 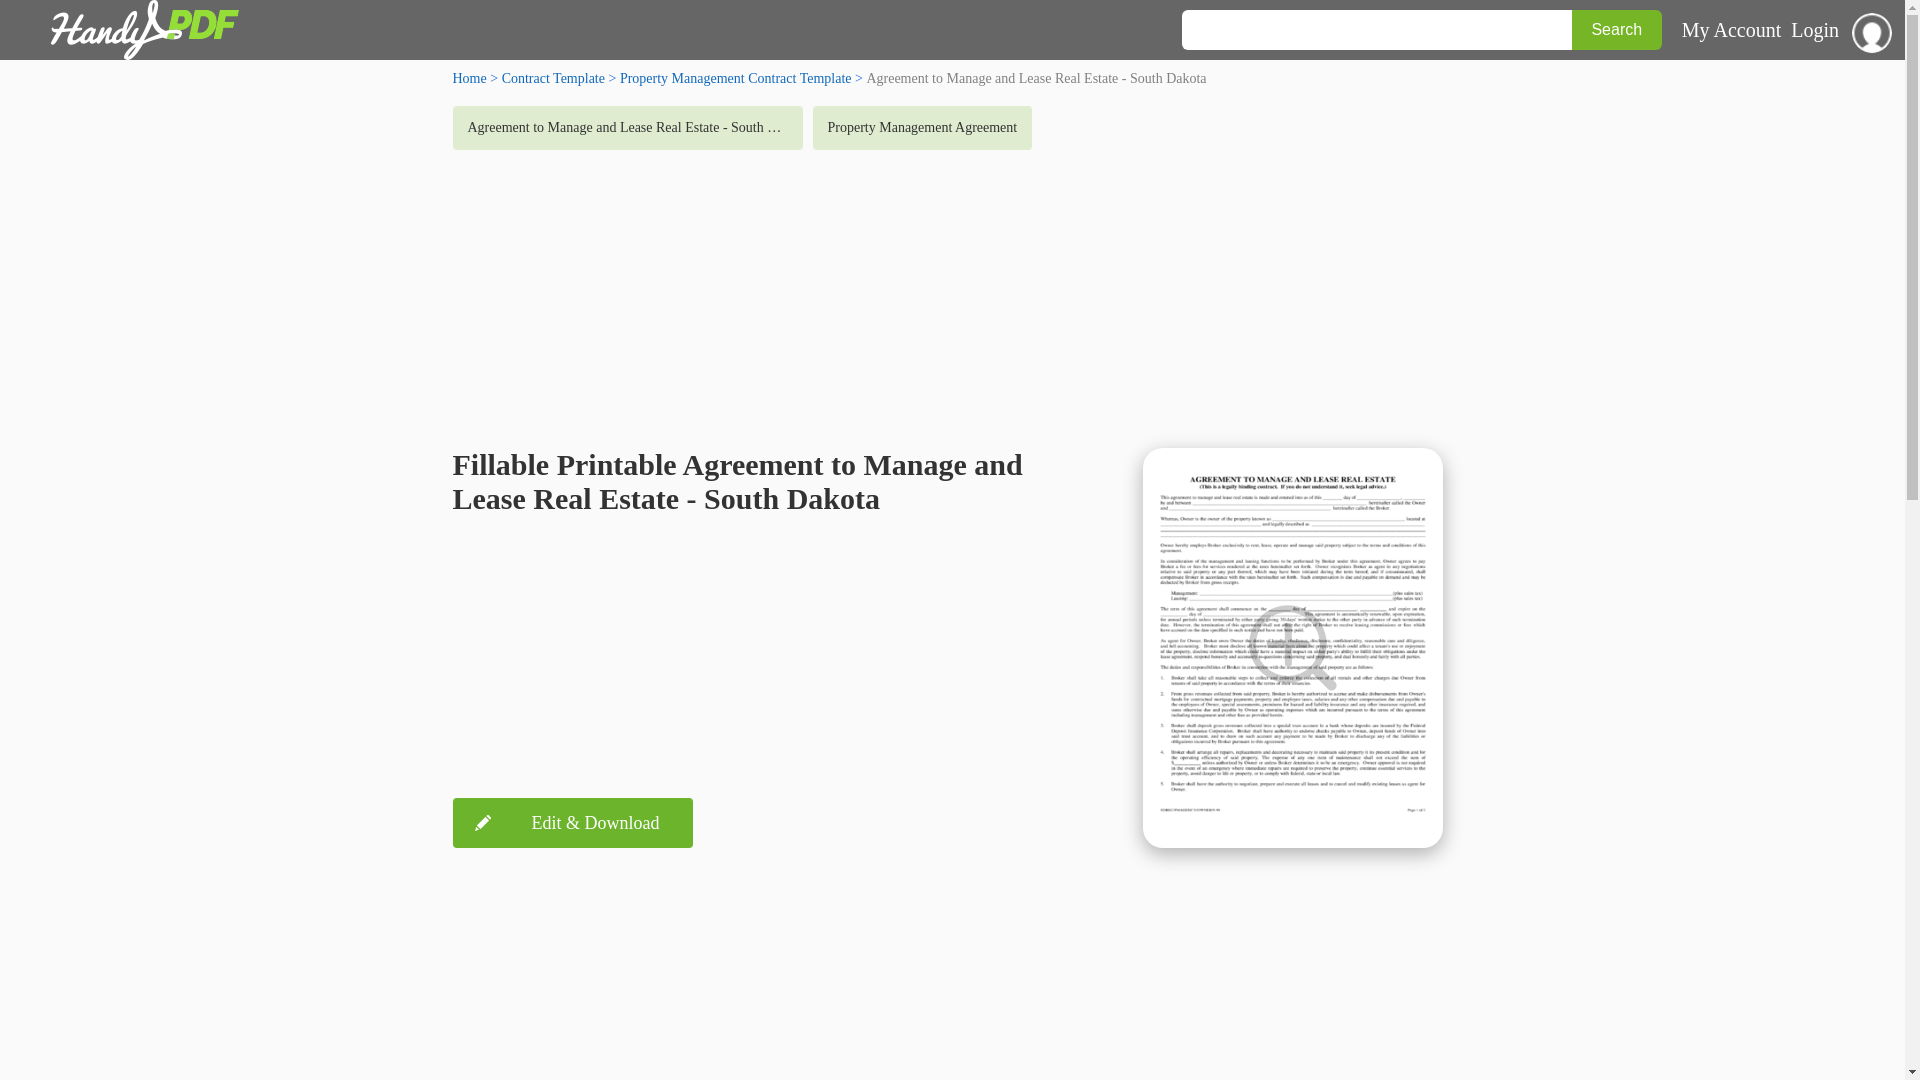 I want to click on Contract Template, so click(x=552, y=78).